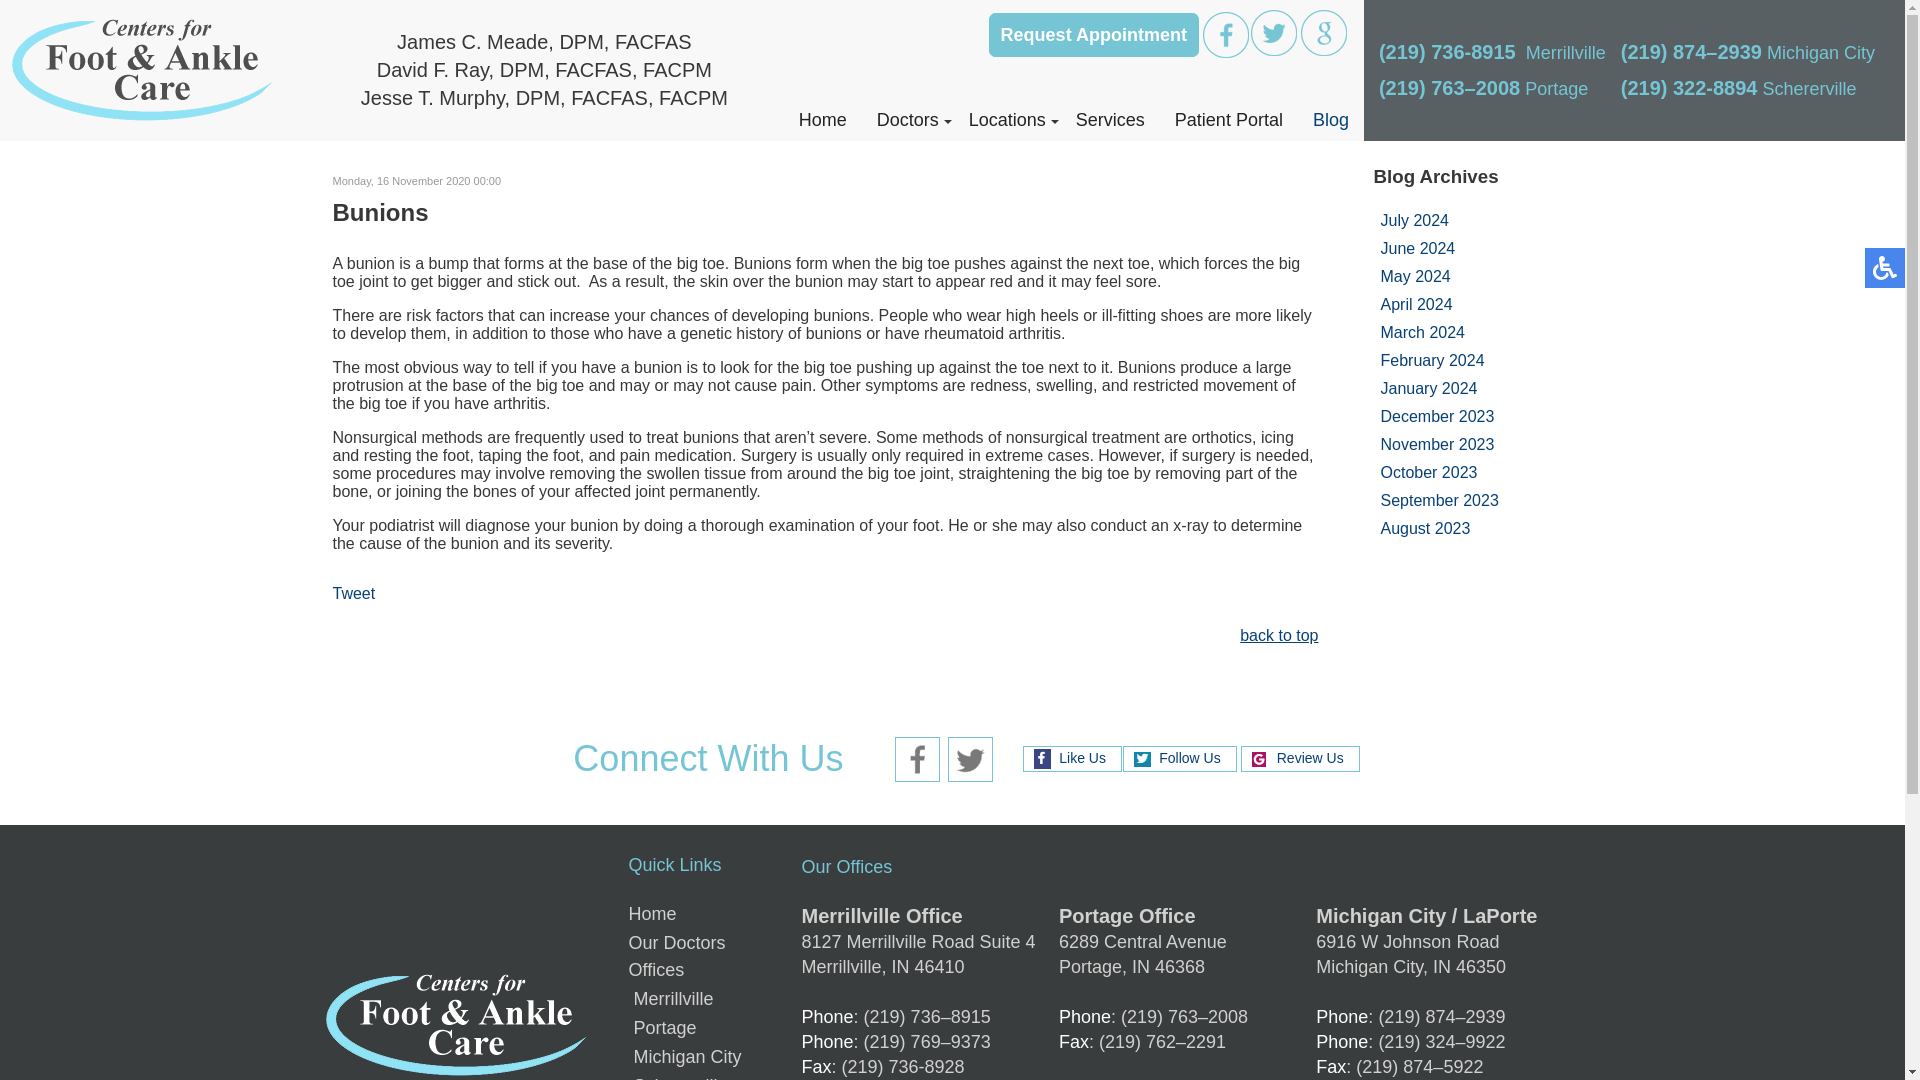  I want to click on Patient Portal, so click(1228, 120).